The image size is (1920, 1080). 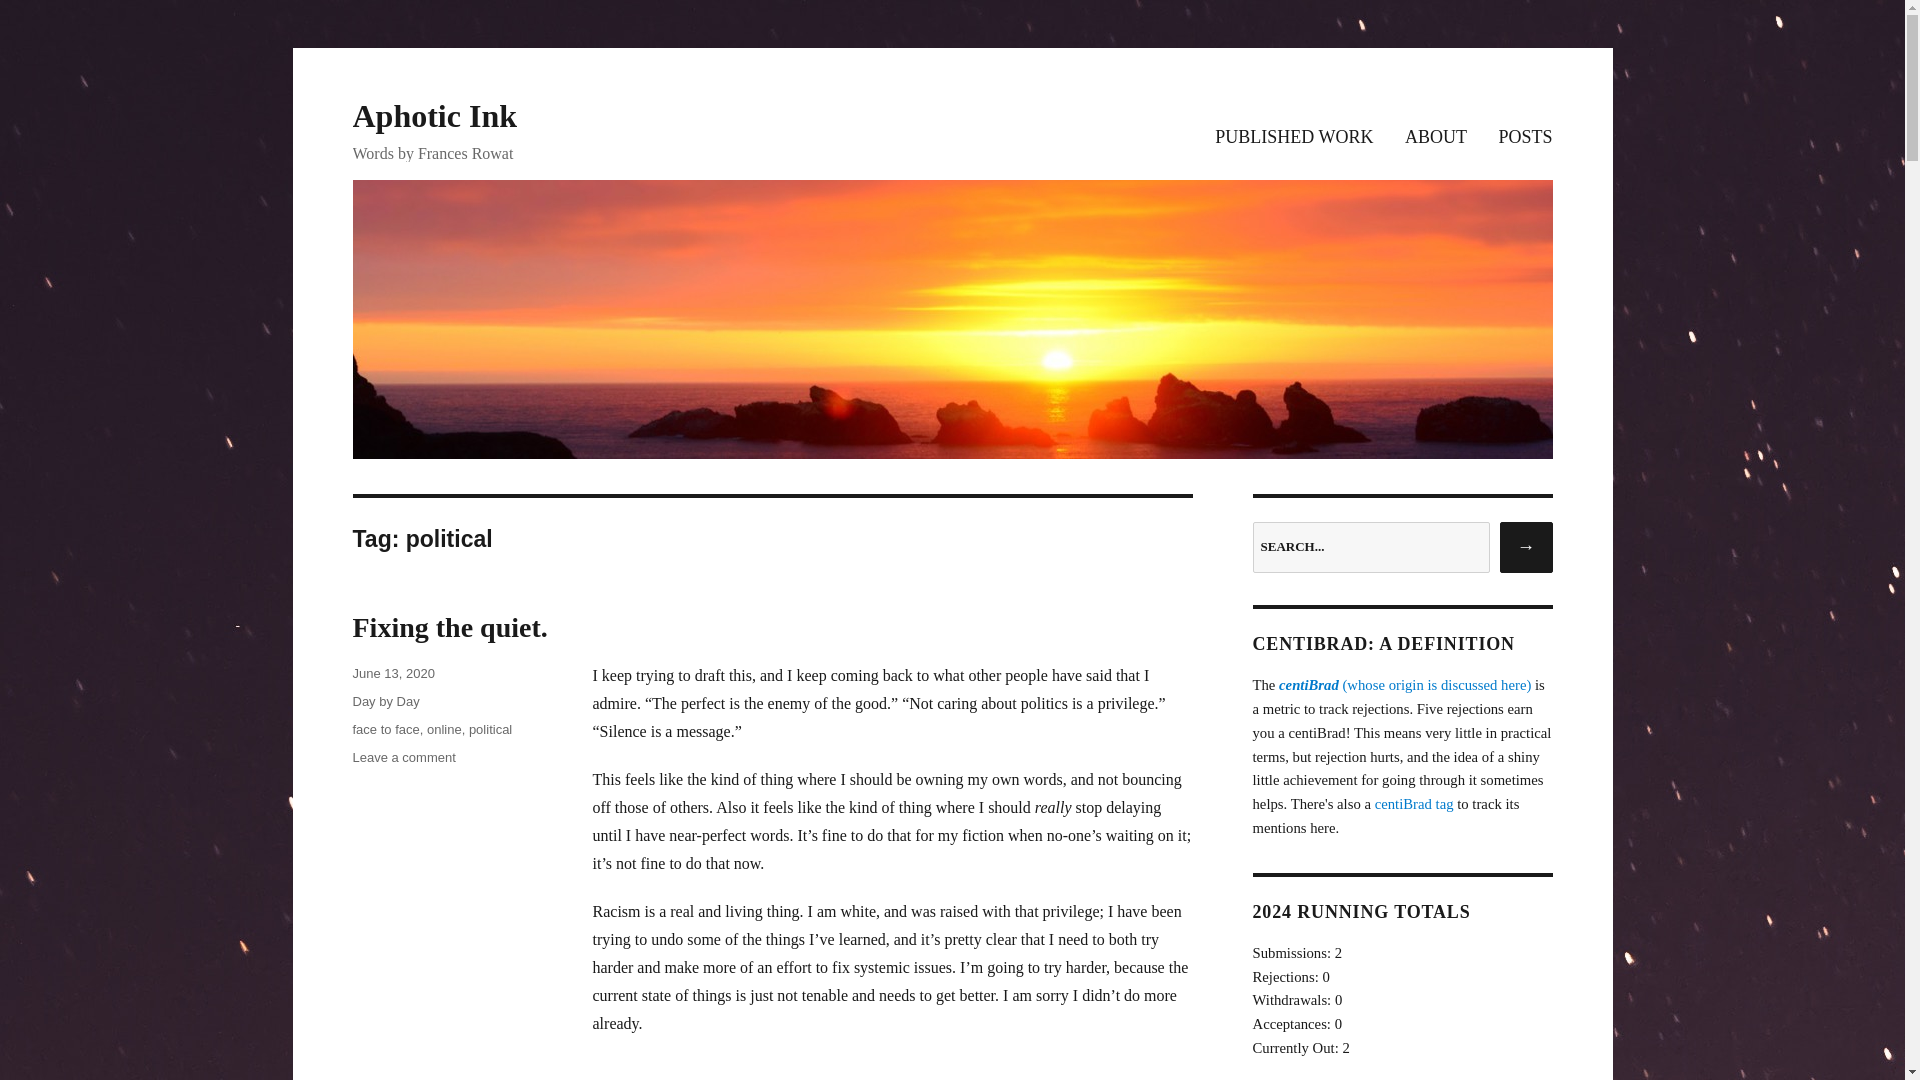 I want to click on political, so click(x=1419, y=138).